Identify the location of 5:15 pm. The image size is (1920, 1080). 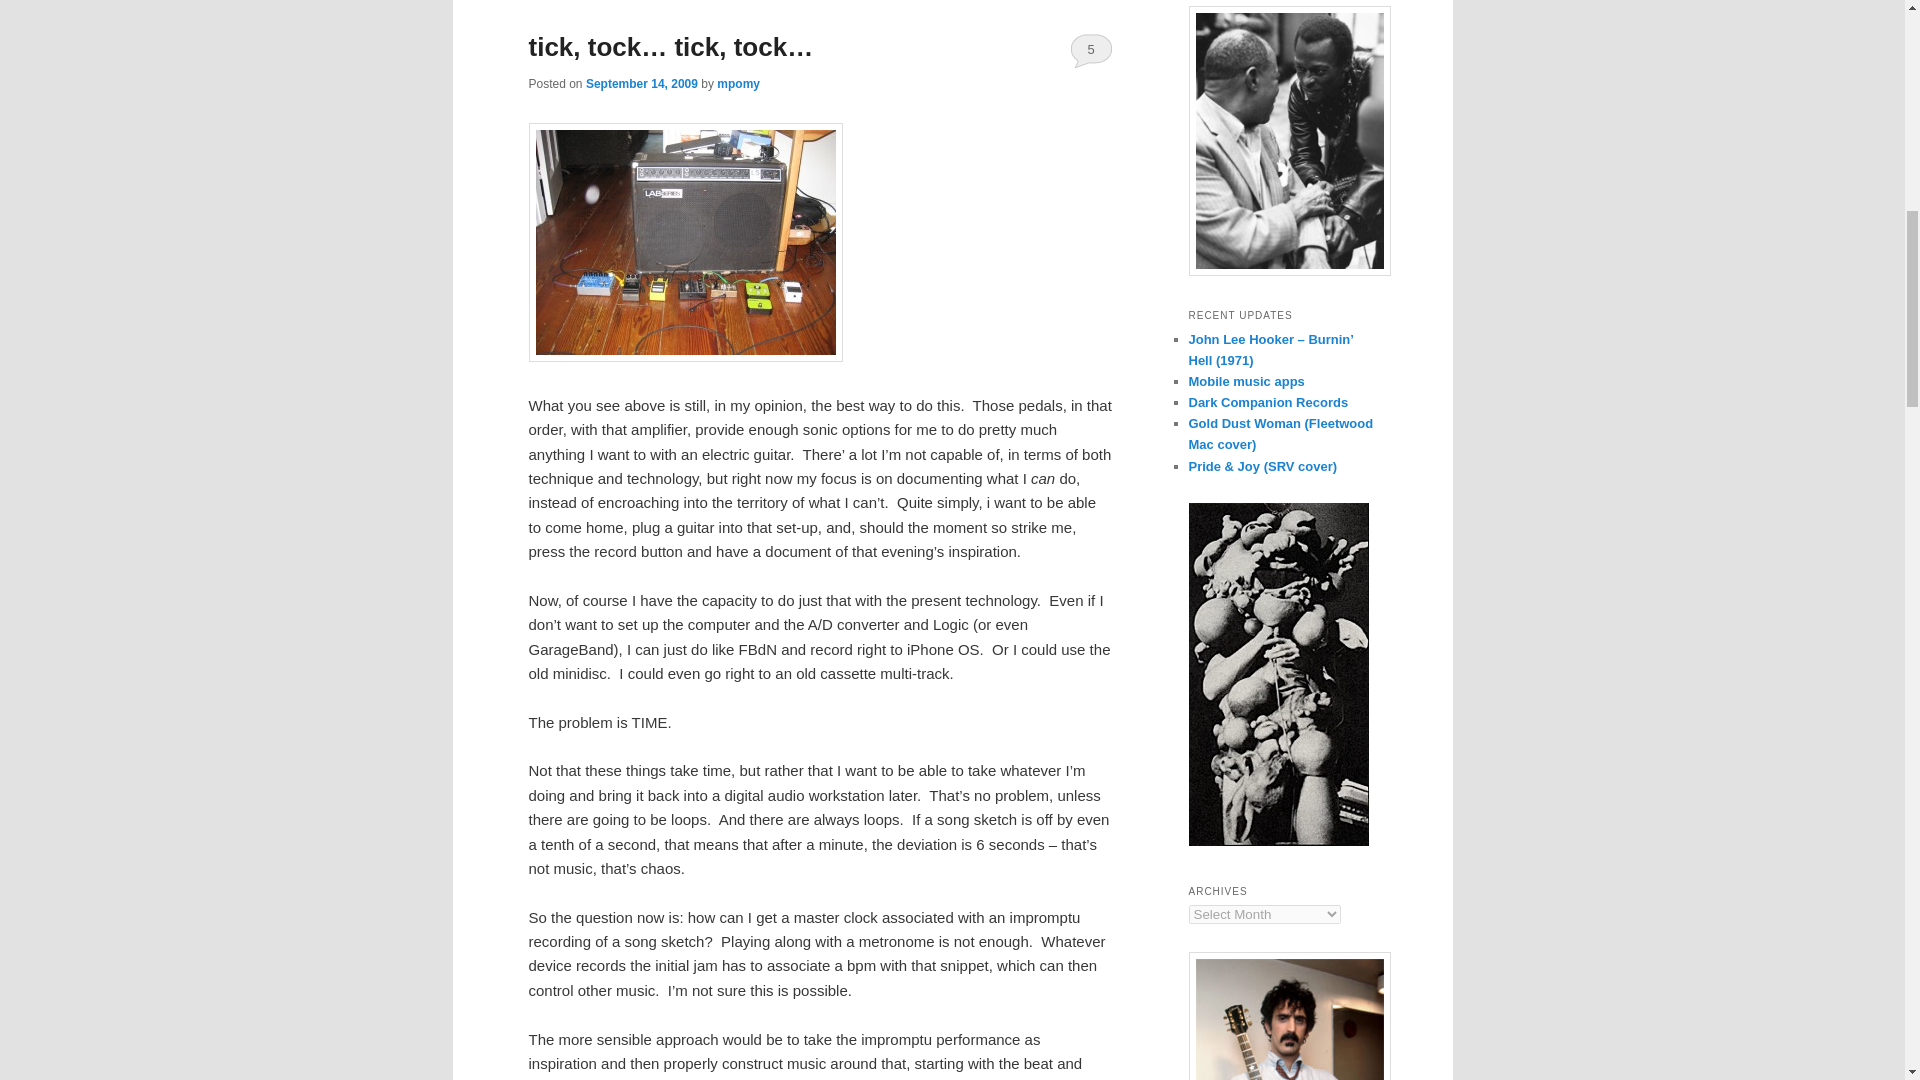
(642, 83).